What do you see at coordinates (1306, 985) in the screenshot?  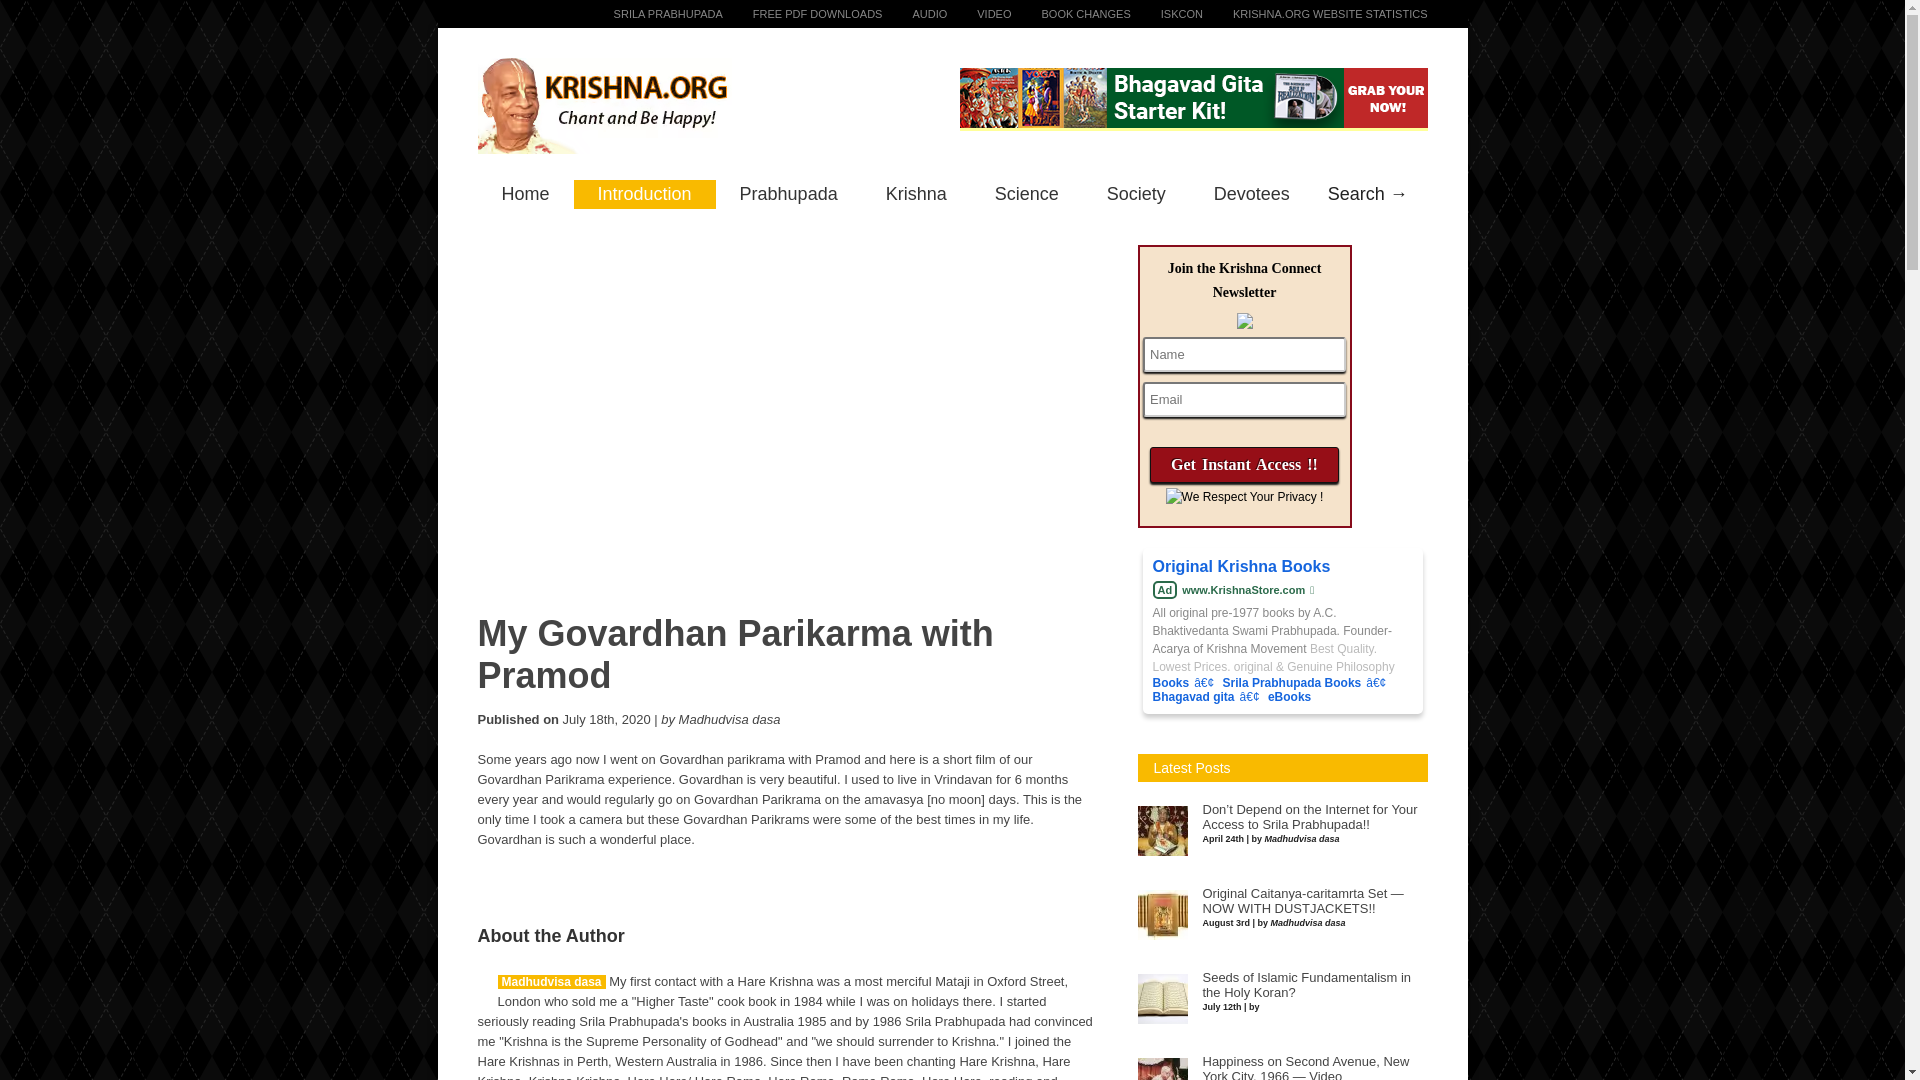 I see `Seeds of Islamic Fundamentalism in the Holy Koran?` at bounding box center [1306, 985].